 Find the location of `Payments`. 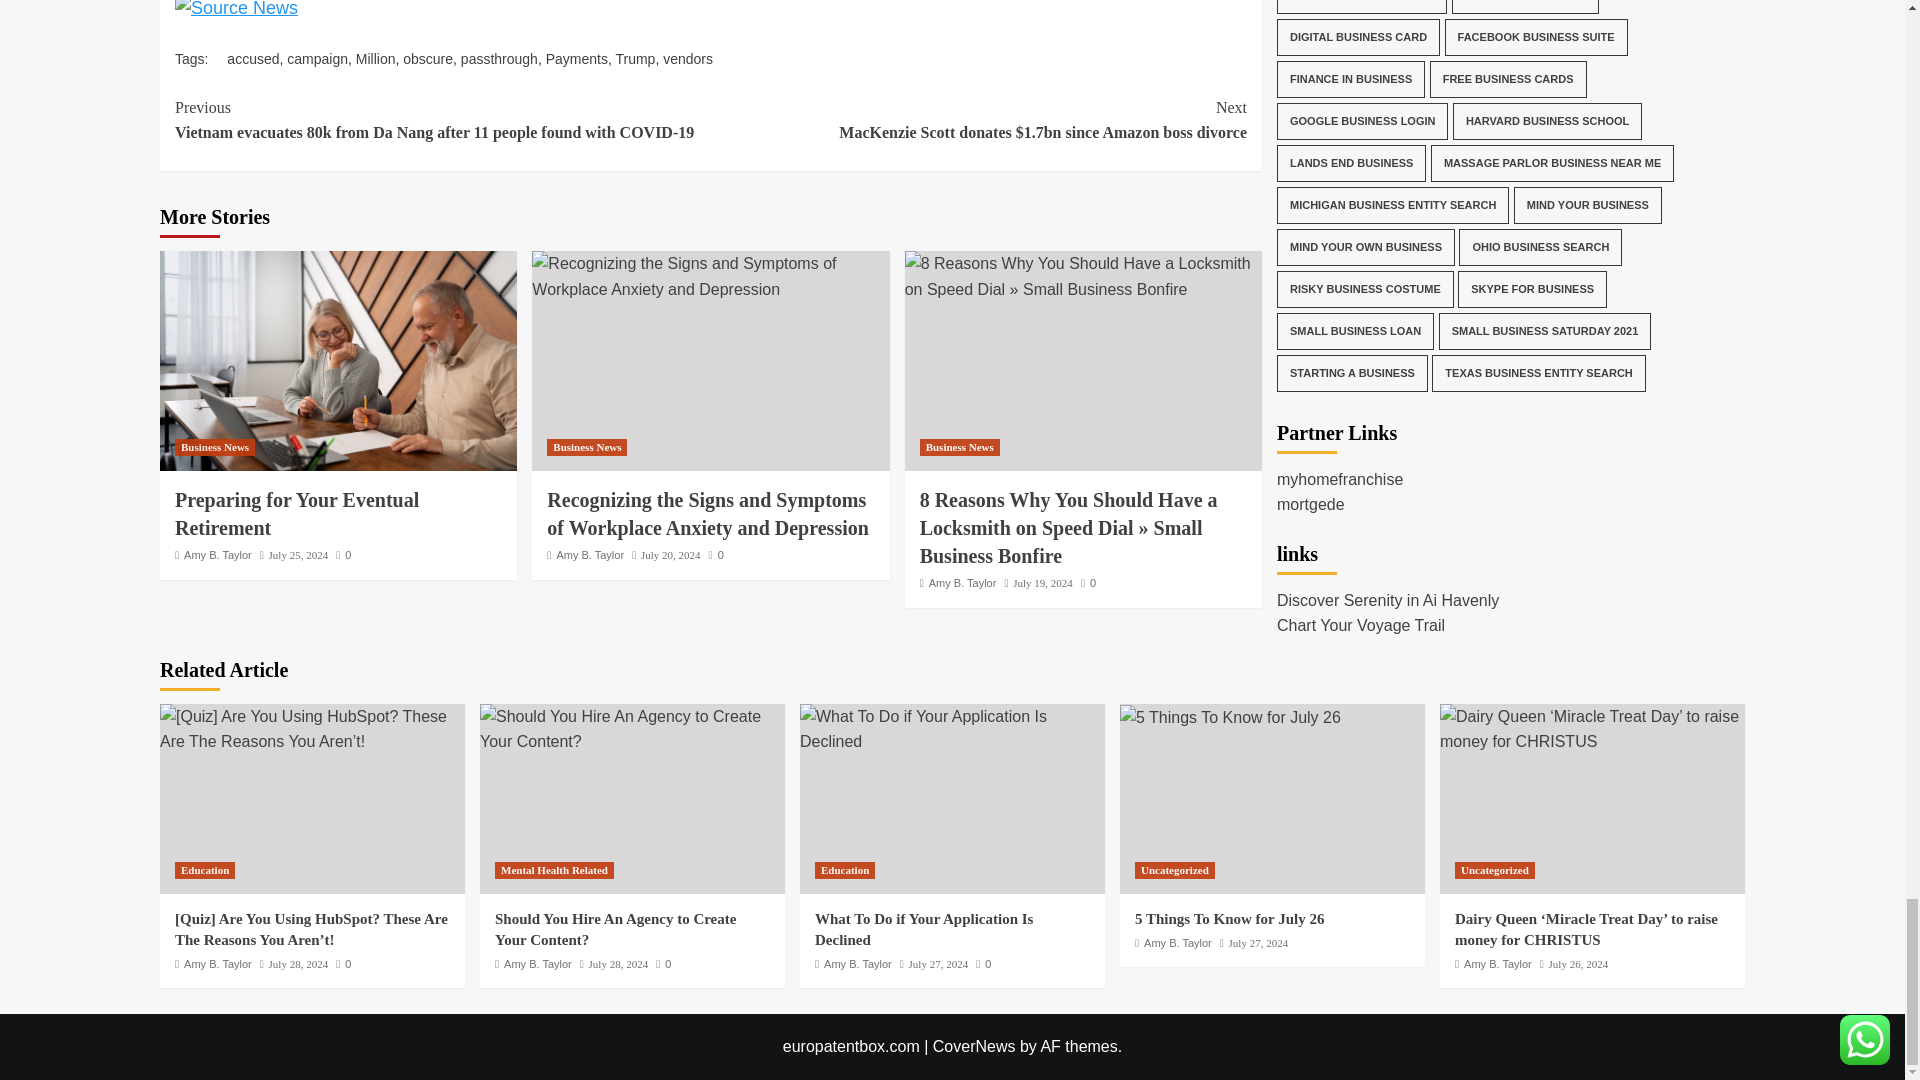

Payments is located at coordinates (576, 57).